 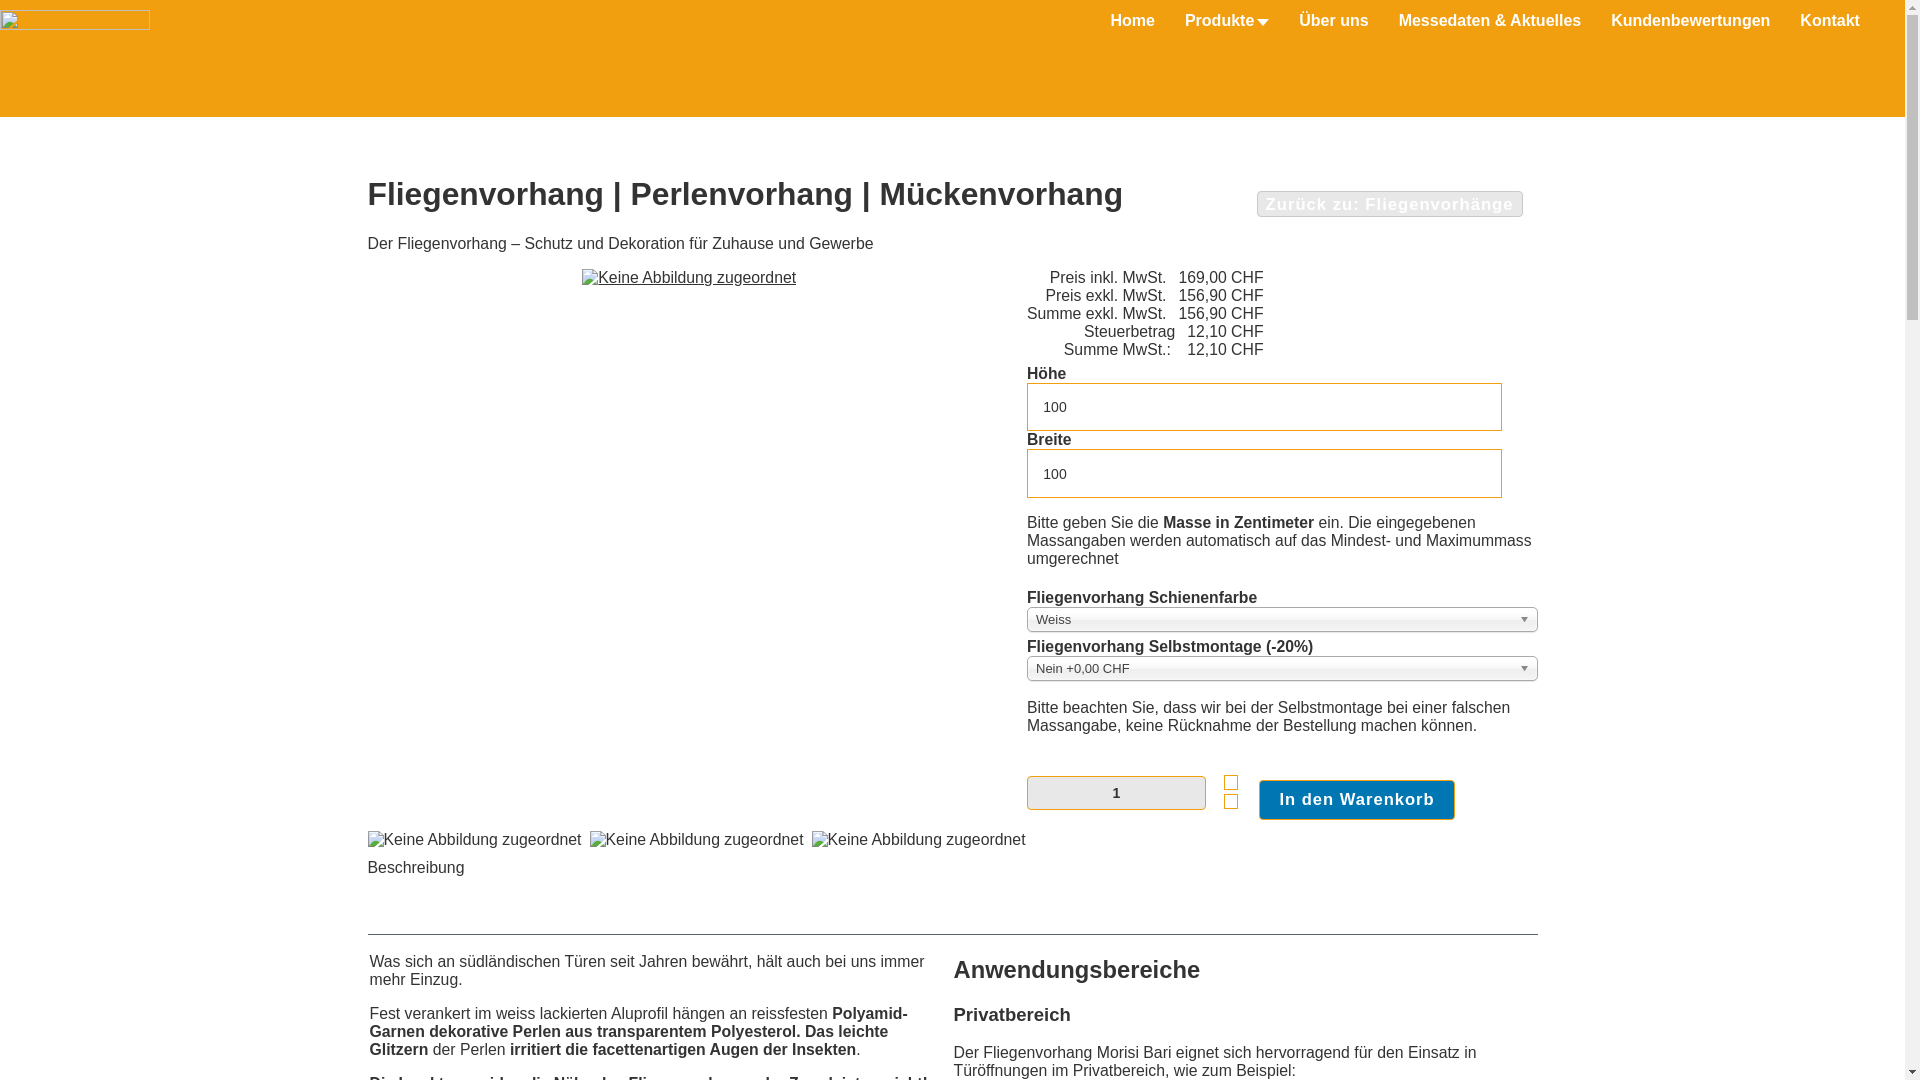 What do you see at coordinates (1690, 20) in the screenshot?
I see `Kundenbewertungen` at bounding box center [1690, 20].